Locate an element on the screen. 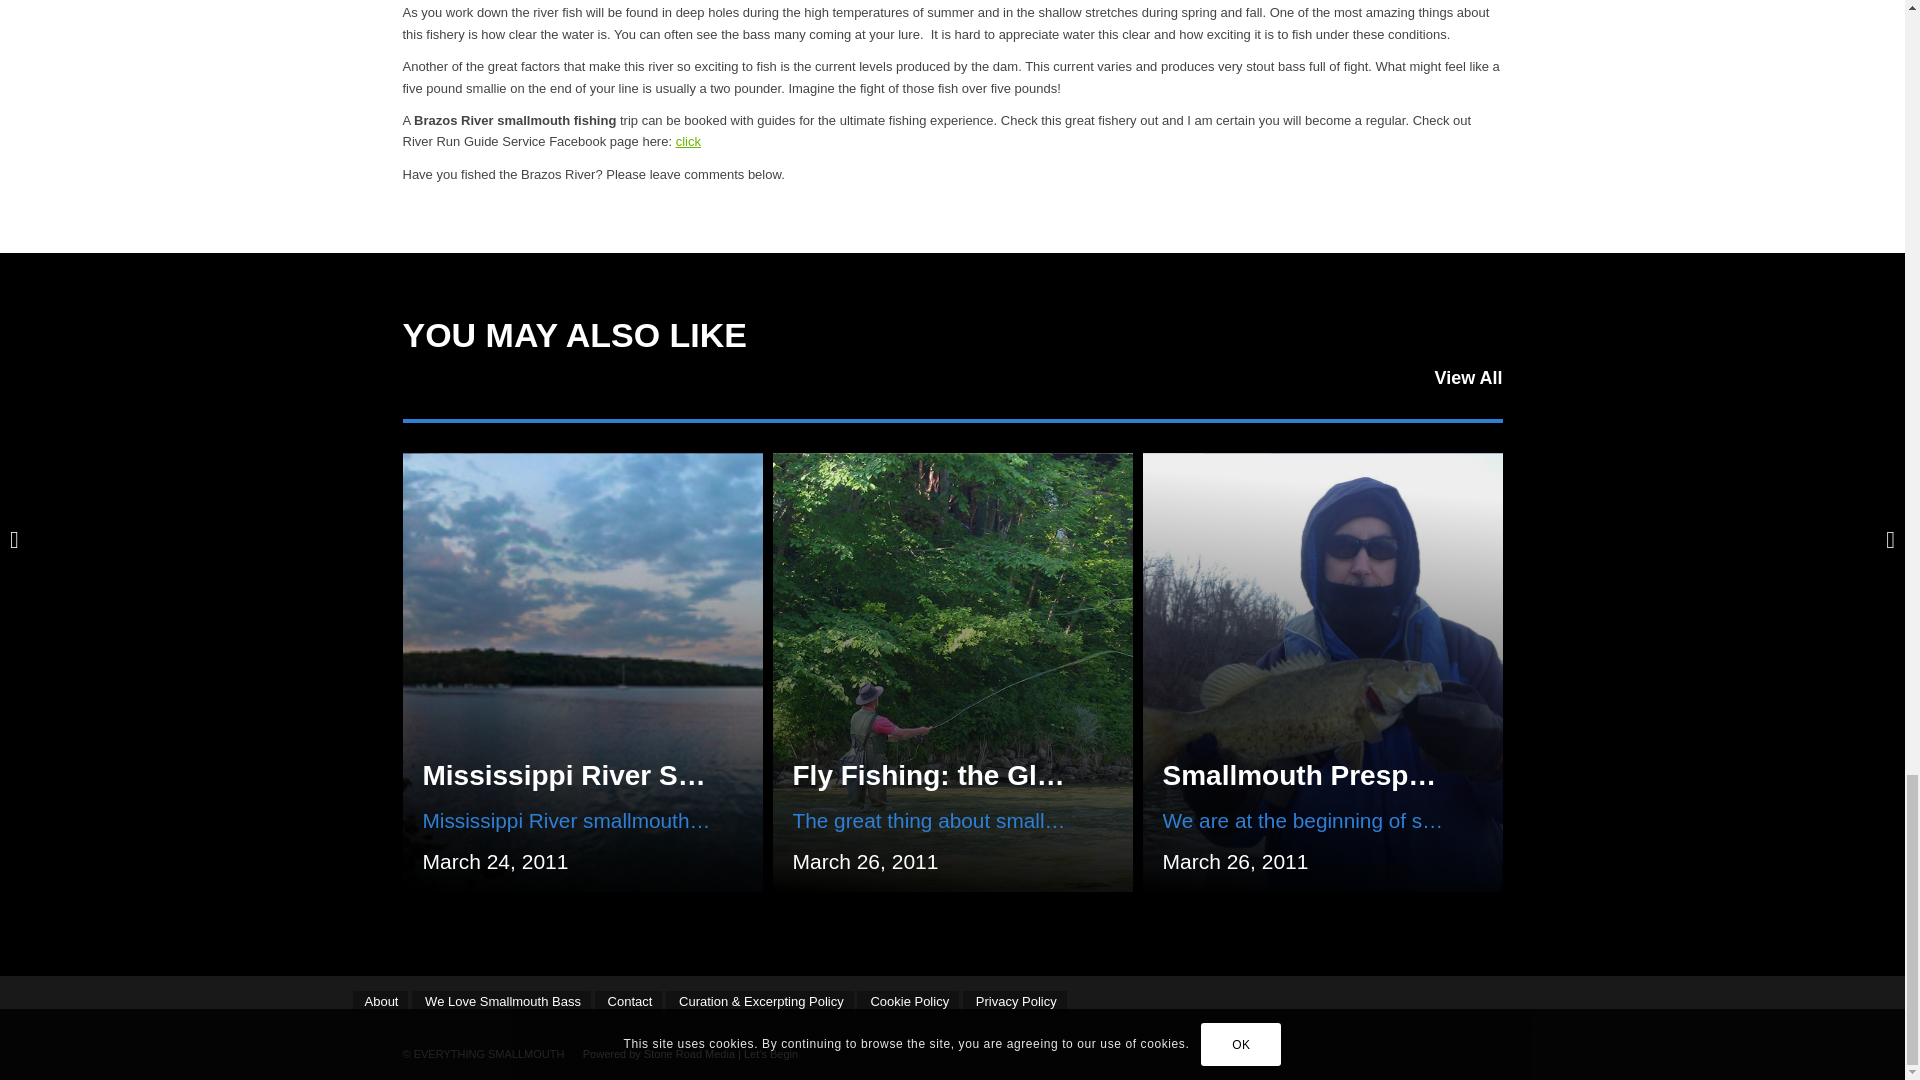  Mississippi River Smallmouth Bass Fishing is located at coordinates (711, 775).